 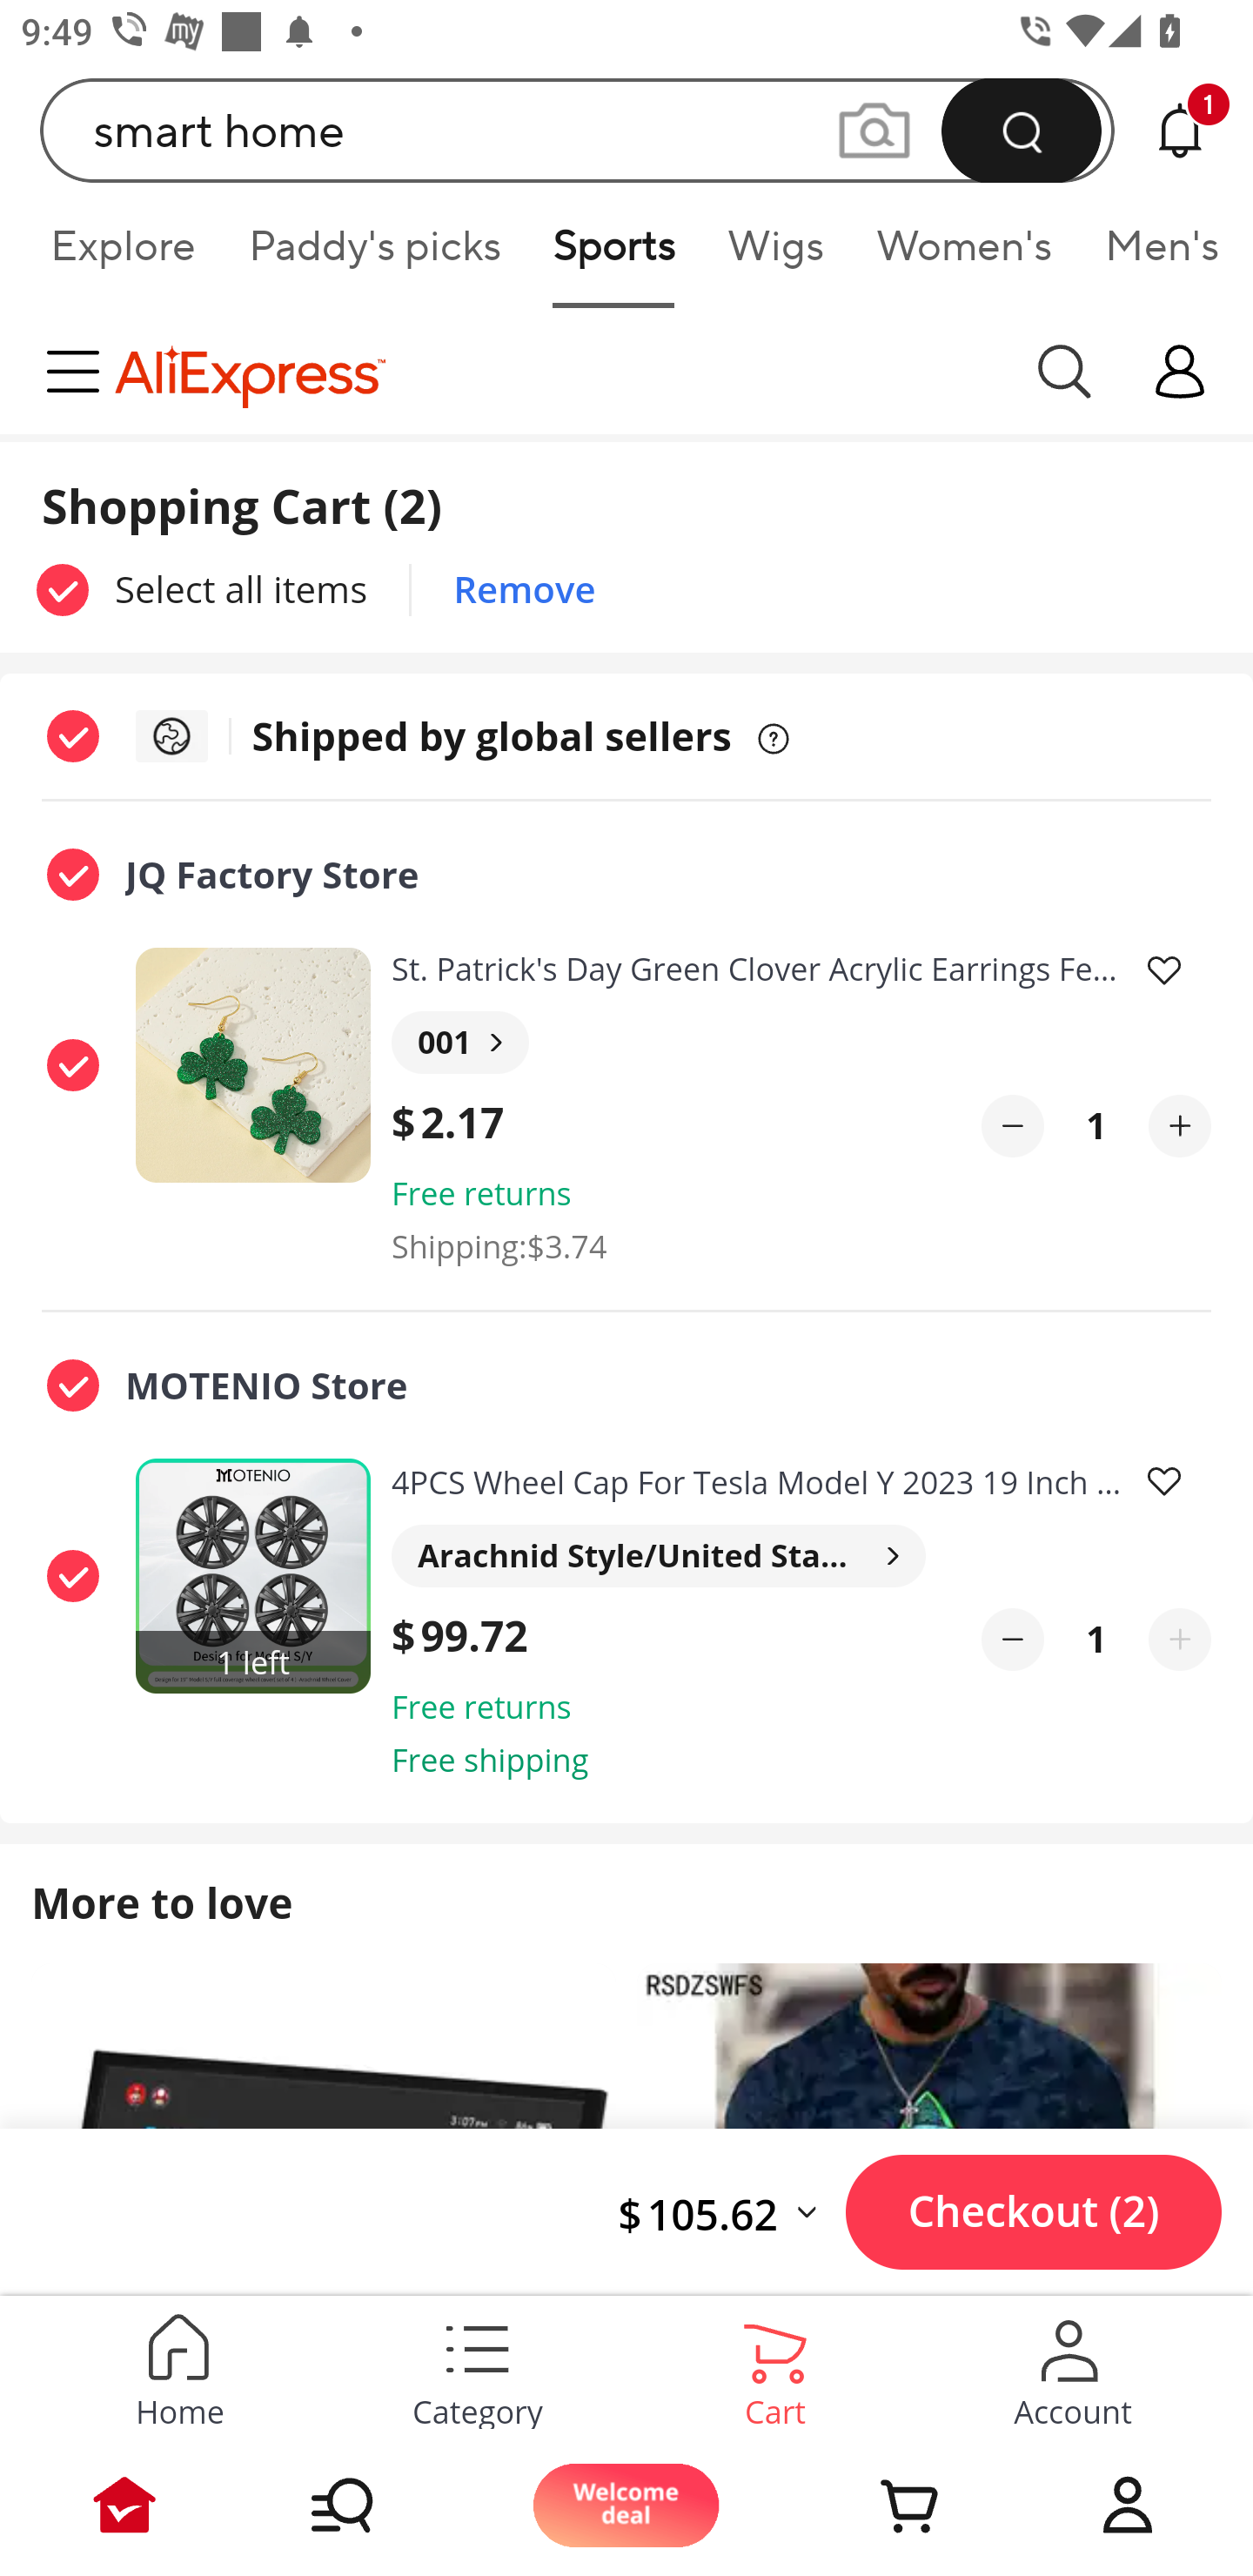 What do you see at coordinates (376, 2505) in the screenshot?
I see `Shop` at bounding box center [376, 2505].